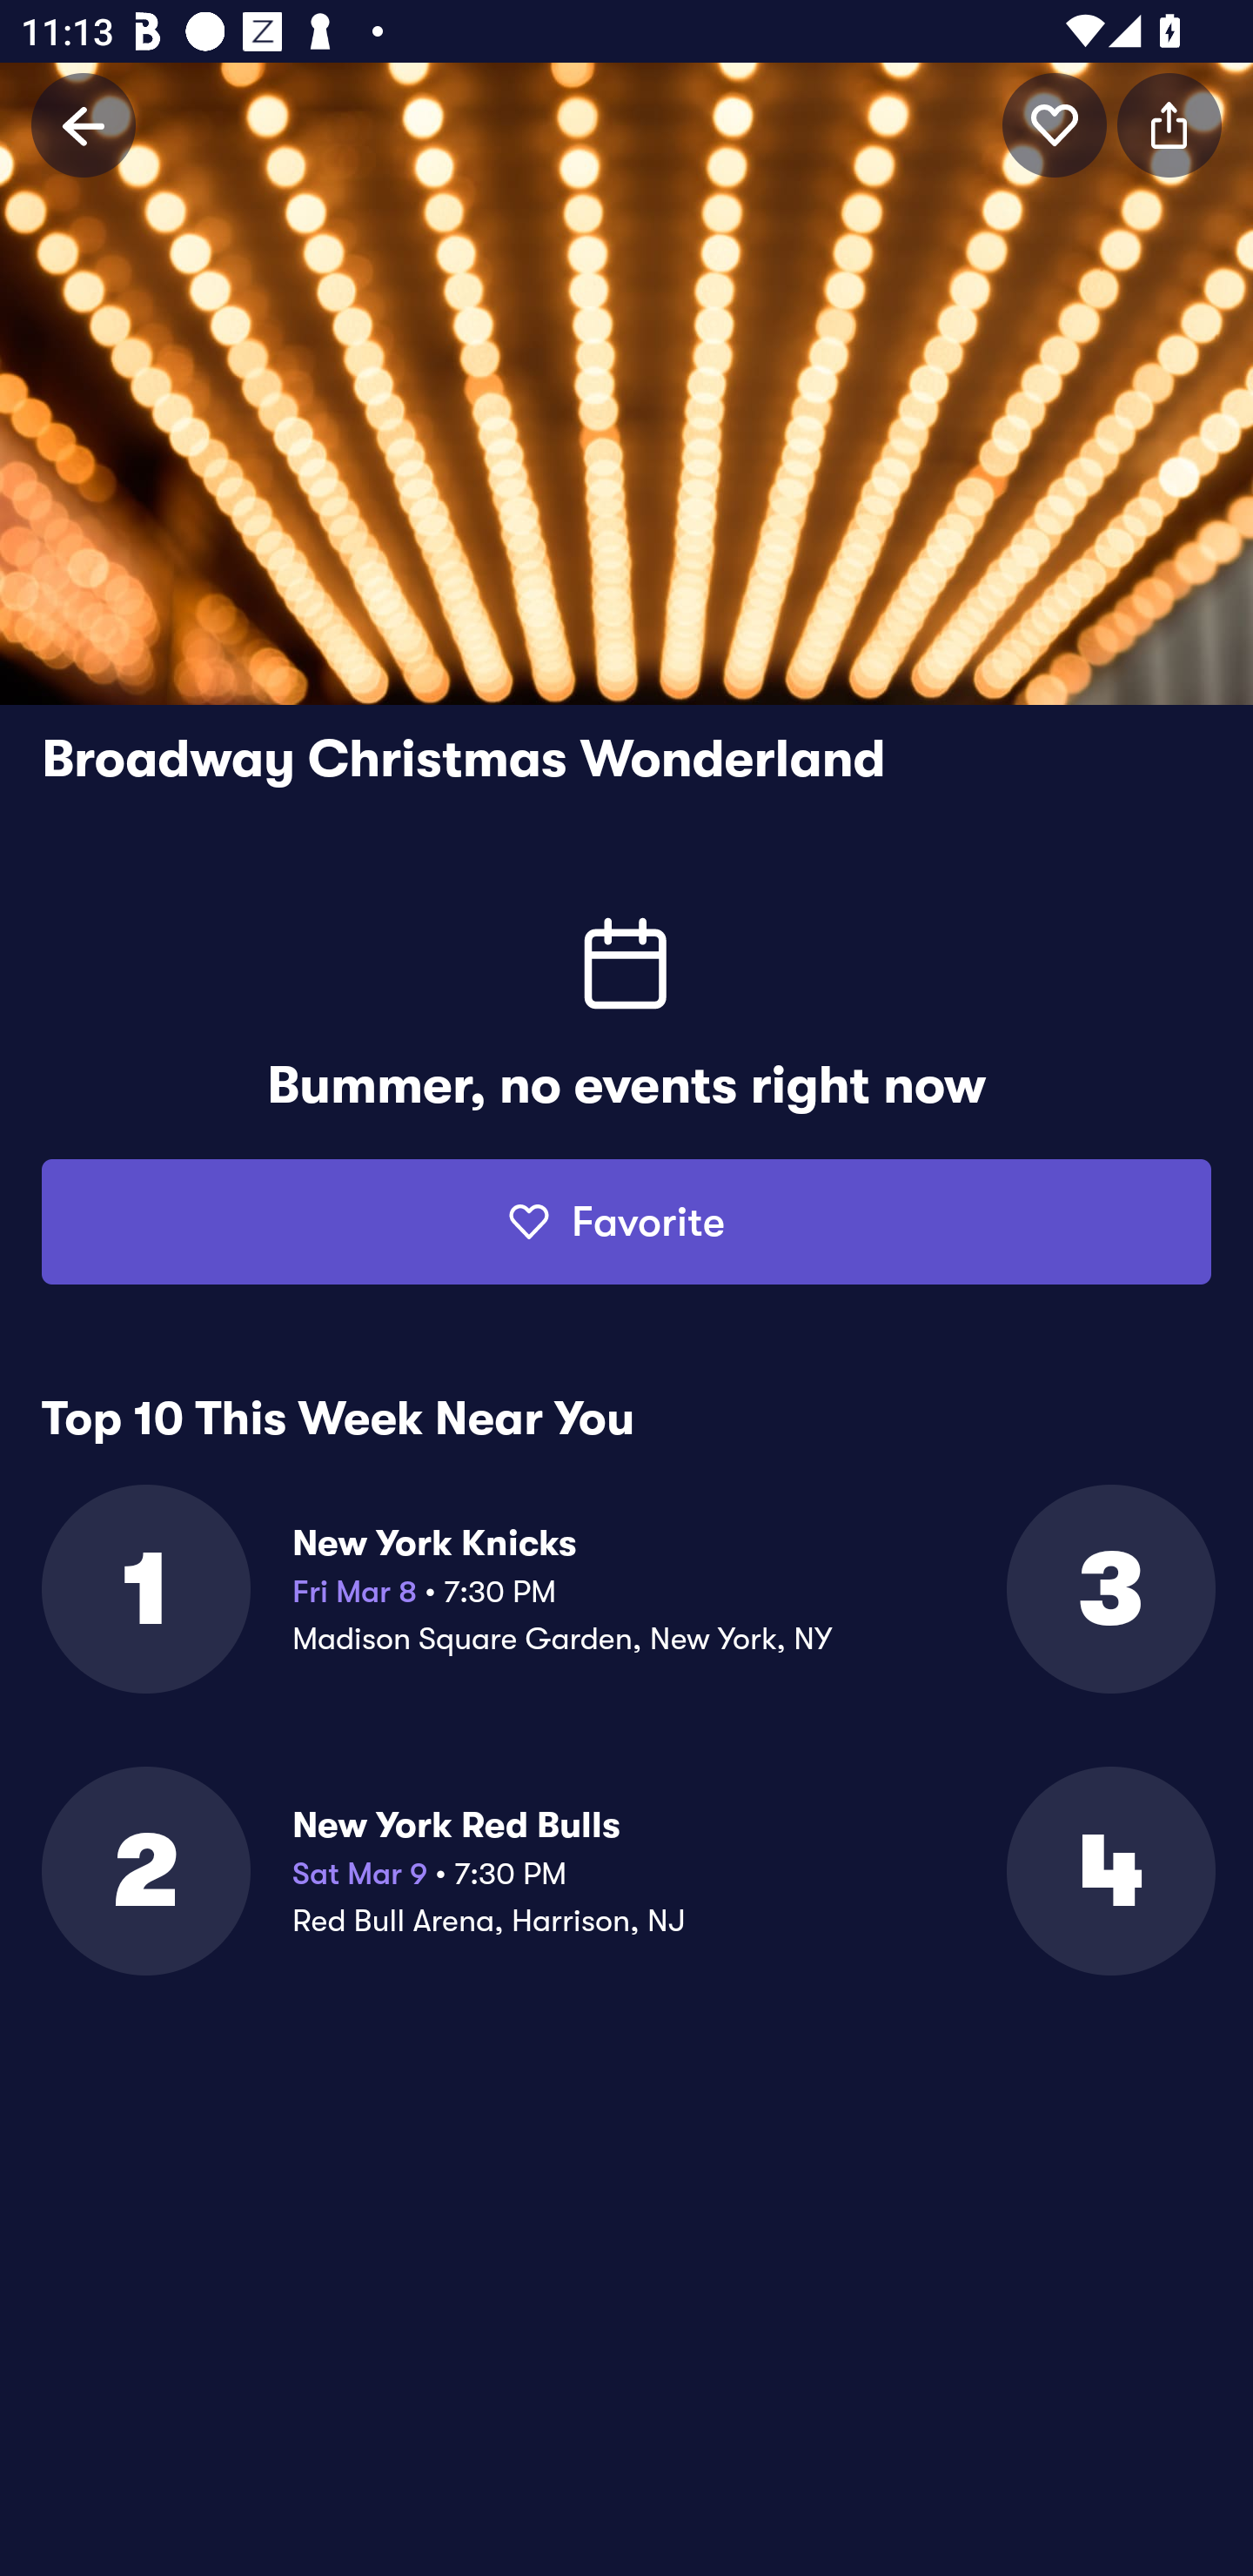  Describe the element at coordinates (1109, 1589) in the screenshot. I see `3` at that location.